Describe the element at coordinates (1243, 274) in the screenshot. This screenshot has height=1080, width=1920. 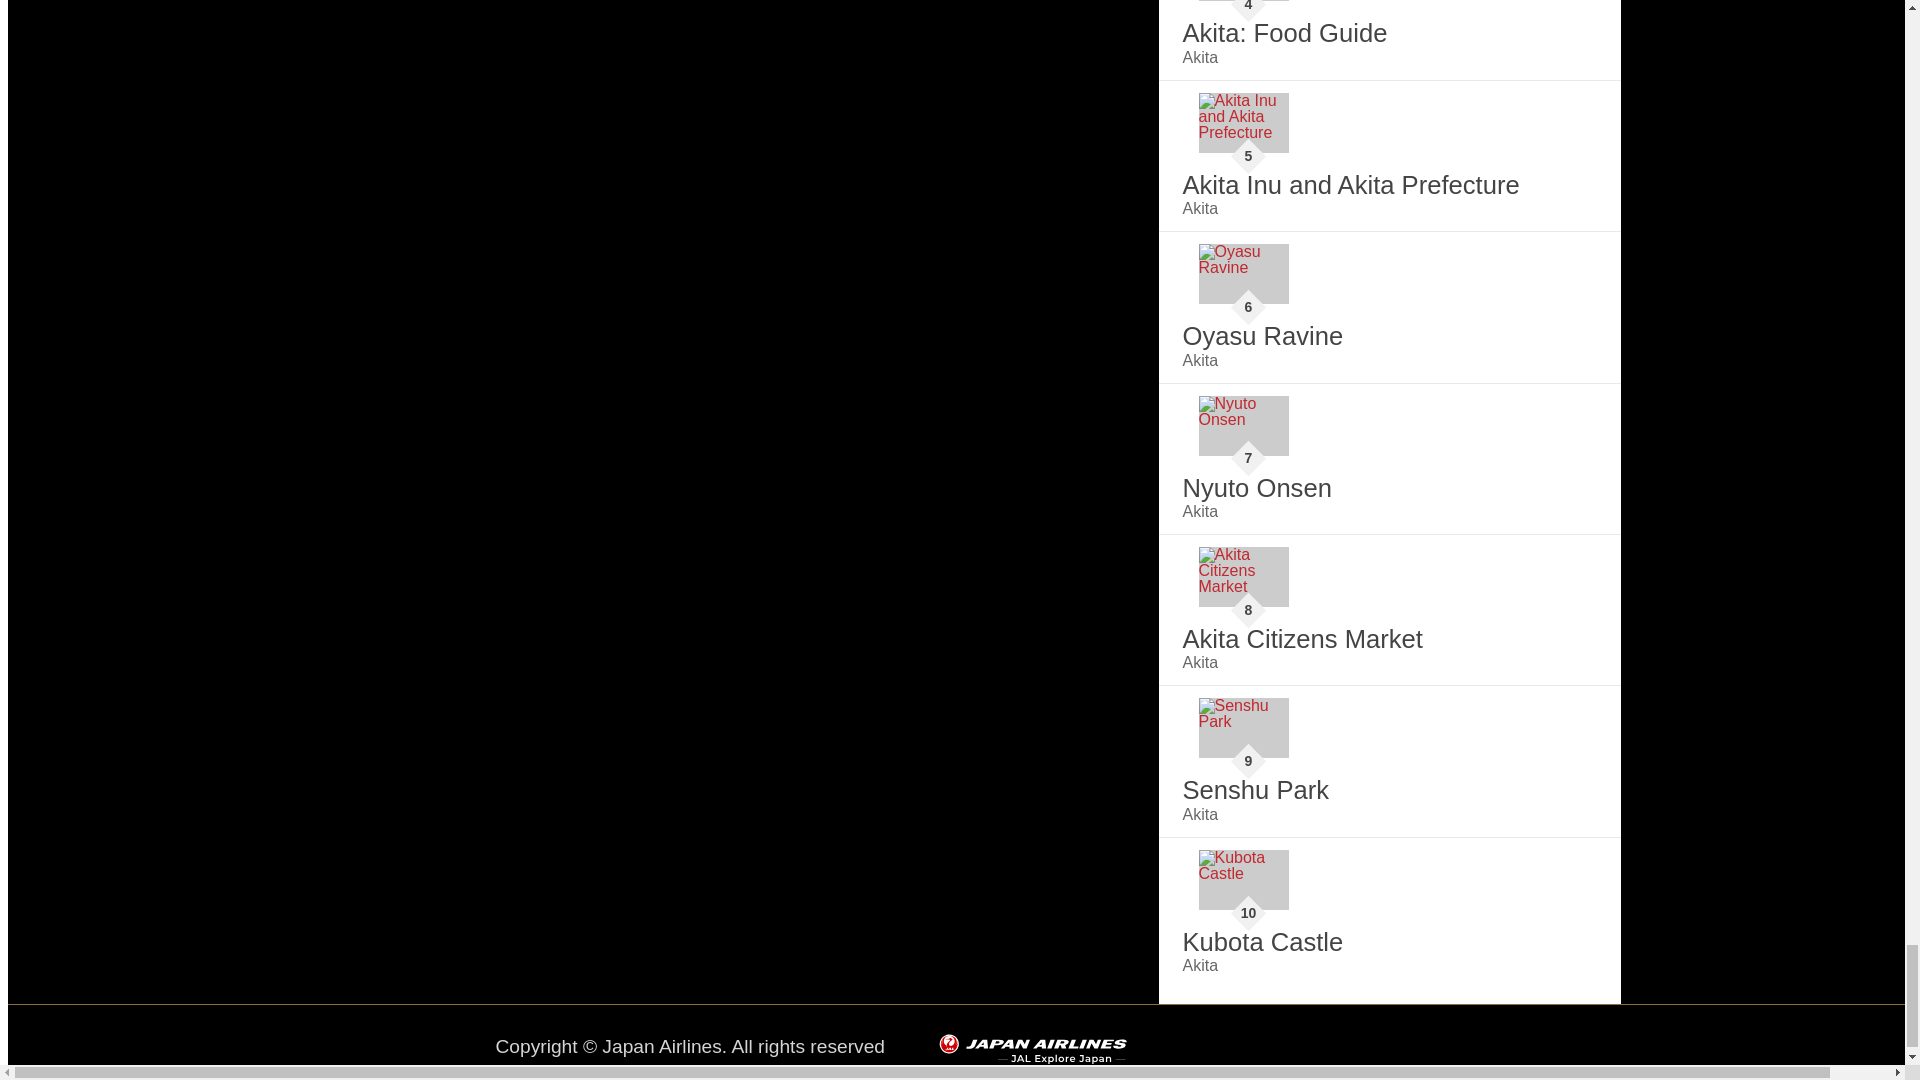
I see `Oyasu Ravine` at that location.